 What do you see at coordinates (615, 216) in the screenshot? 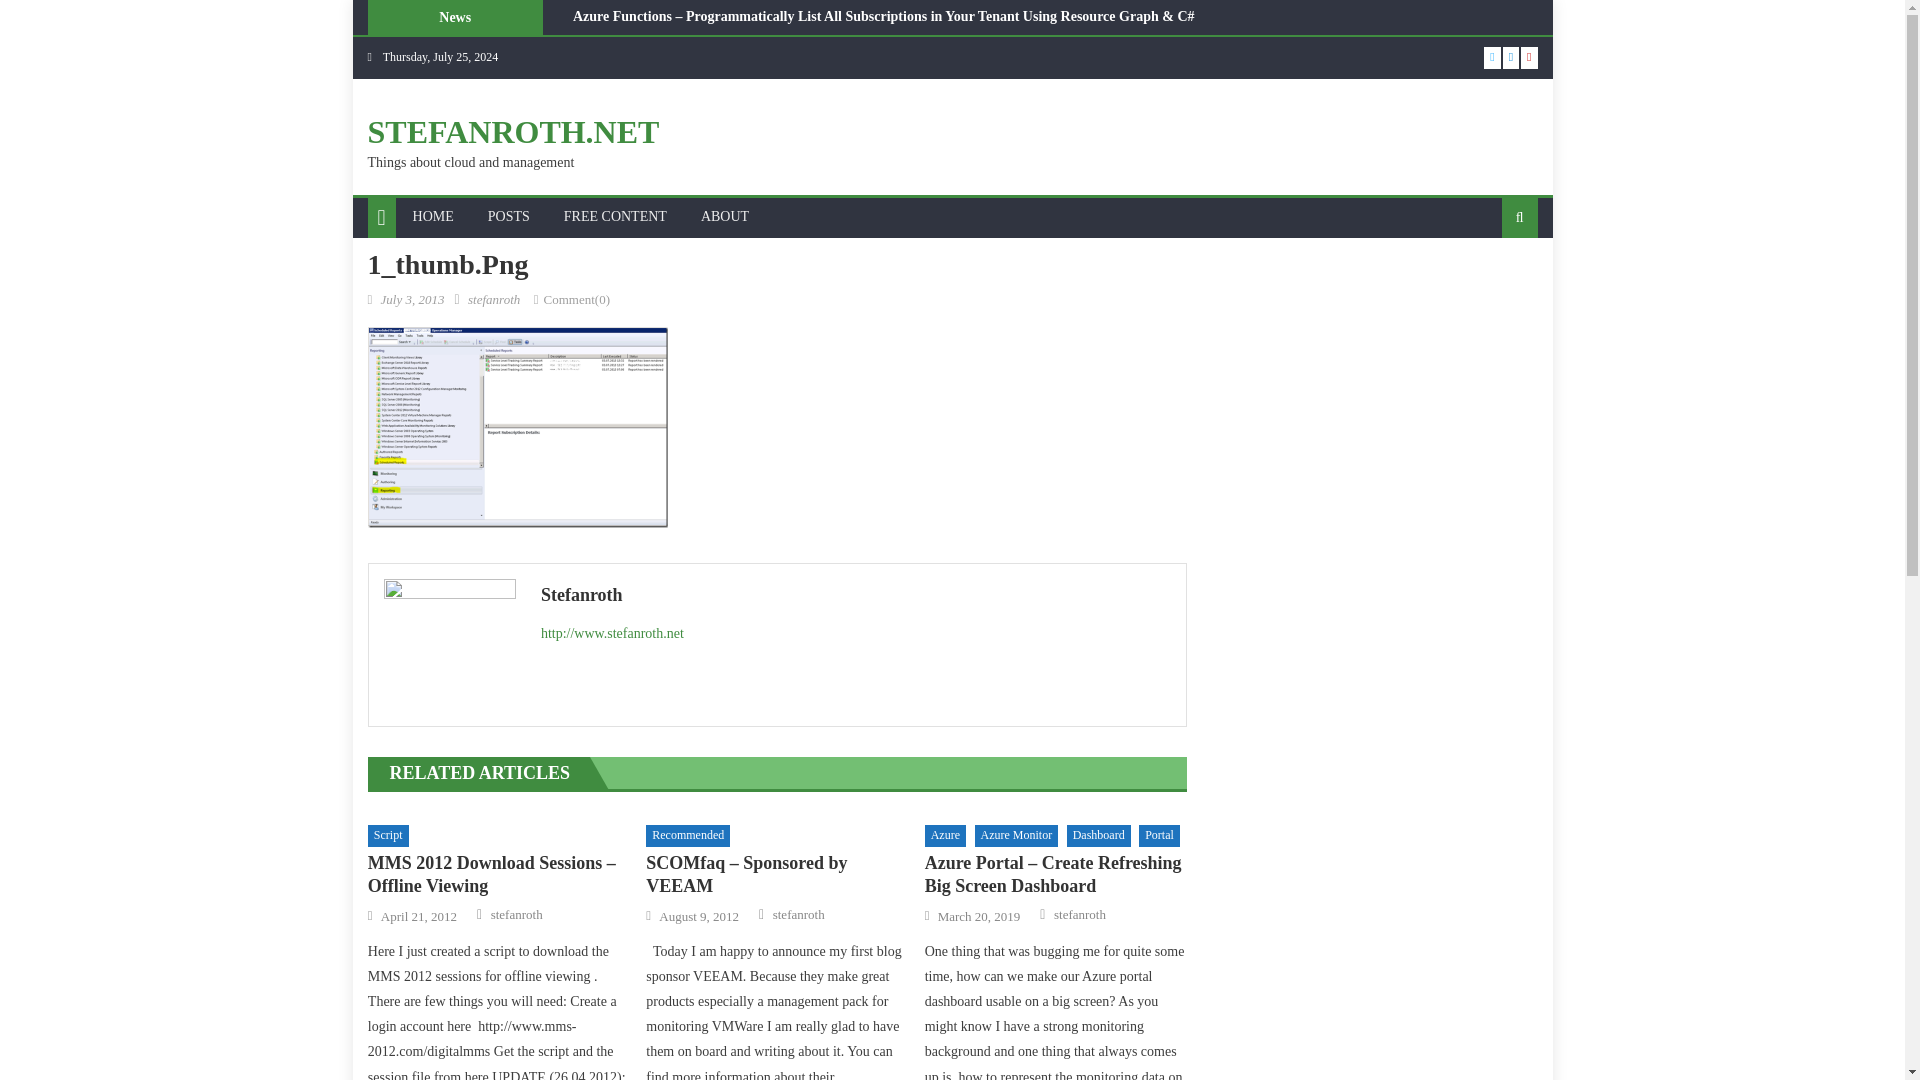
I see `FREE CONTENT` at bounding box center [615, 216].